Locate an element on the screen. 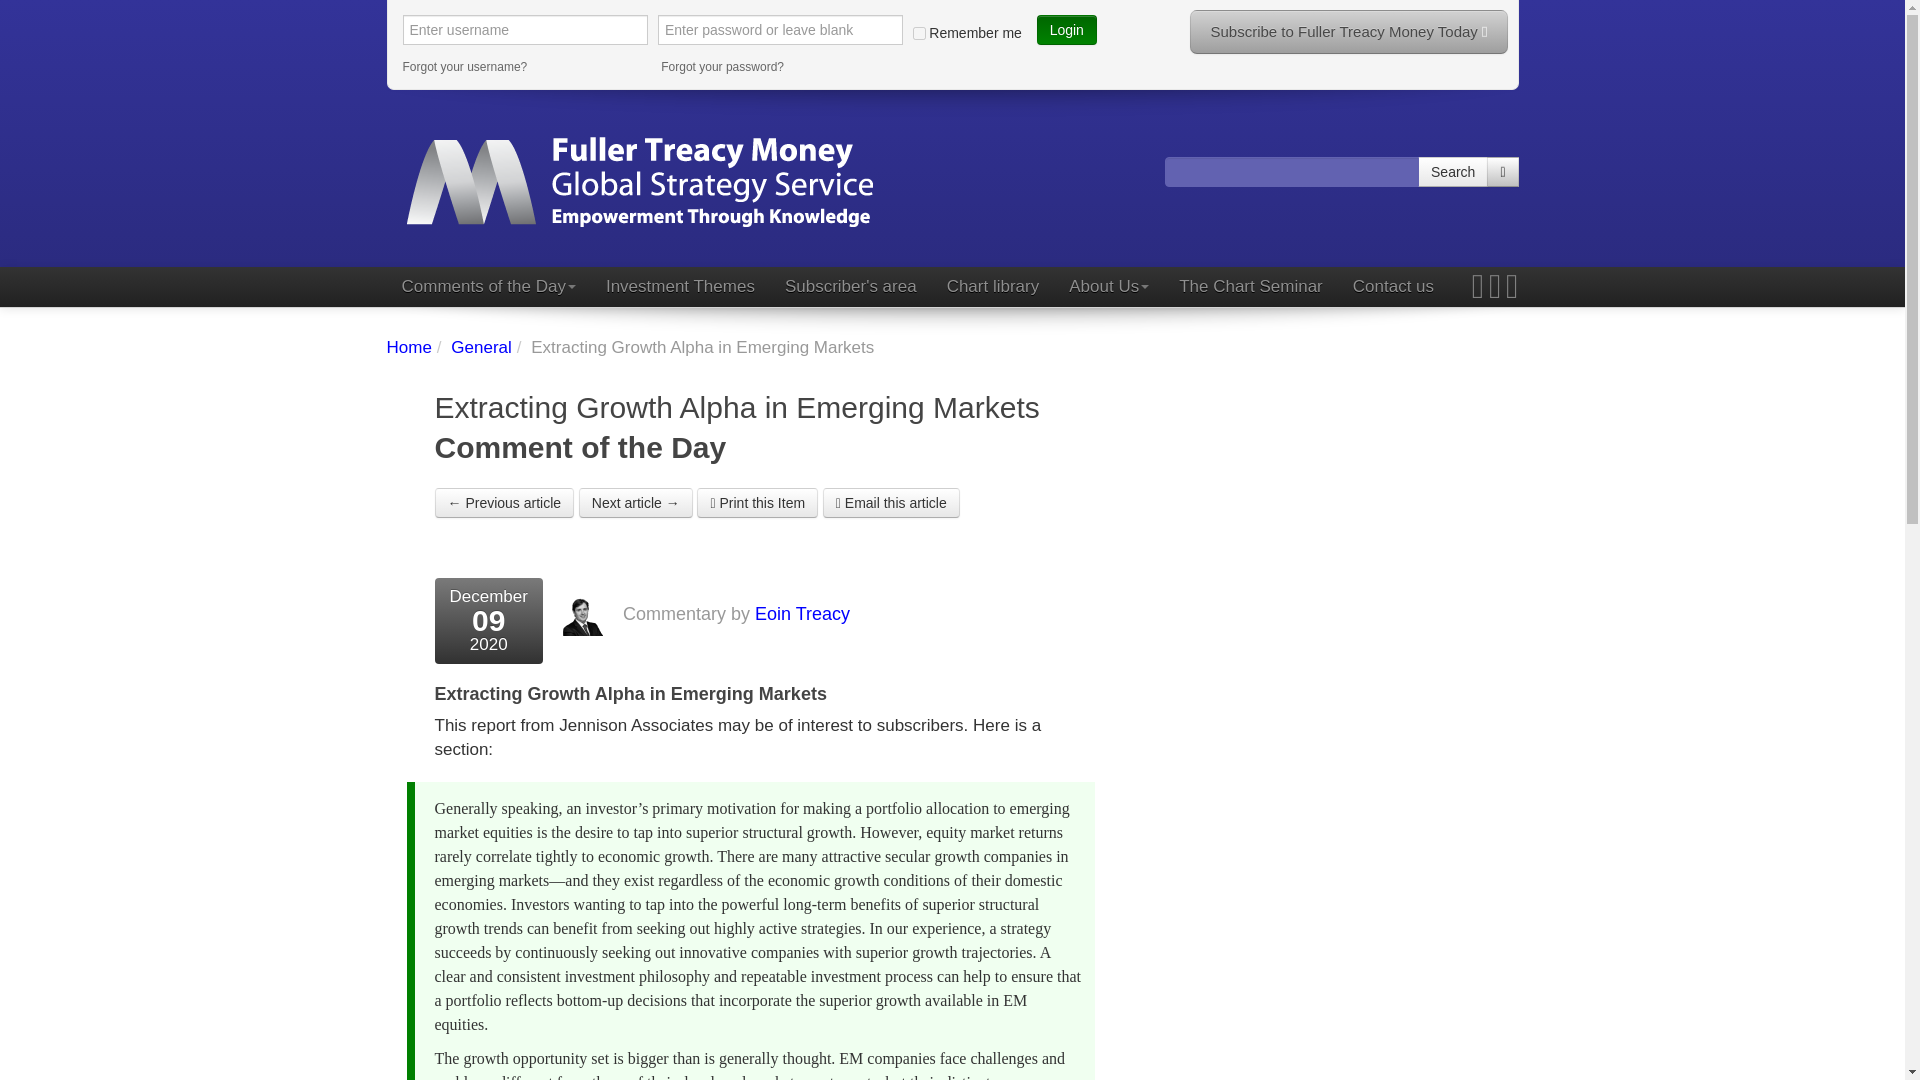 This screenshot has height=1080, width=1920. Contact us is located at coordinates (1394, 286).